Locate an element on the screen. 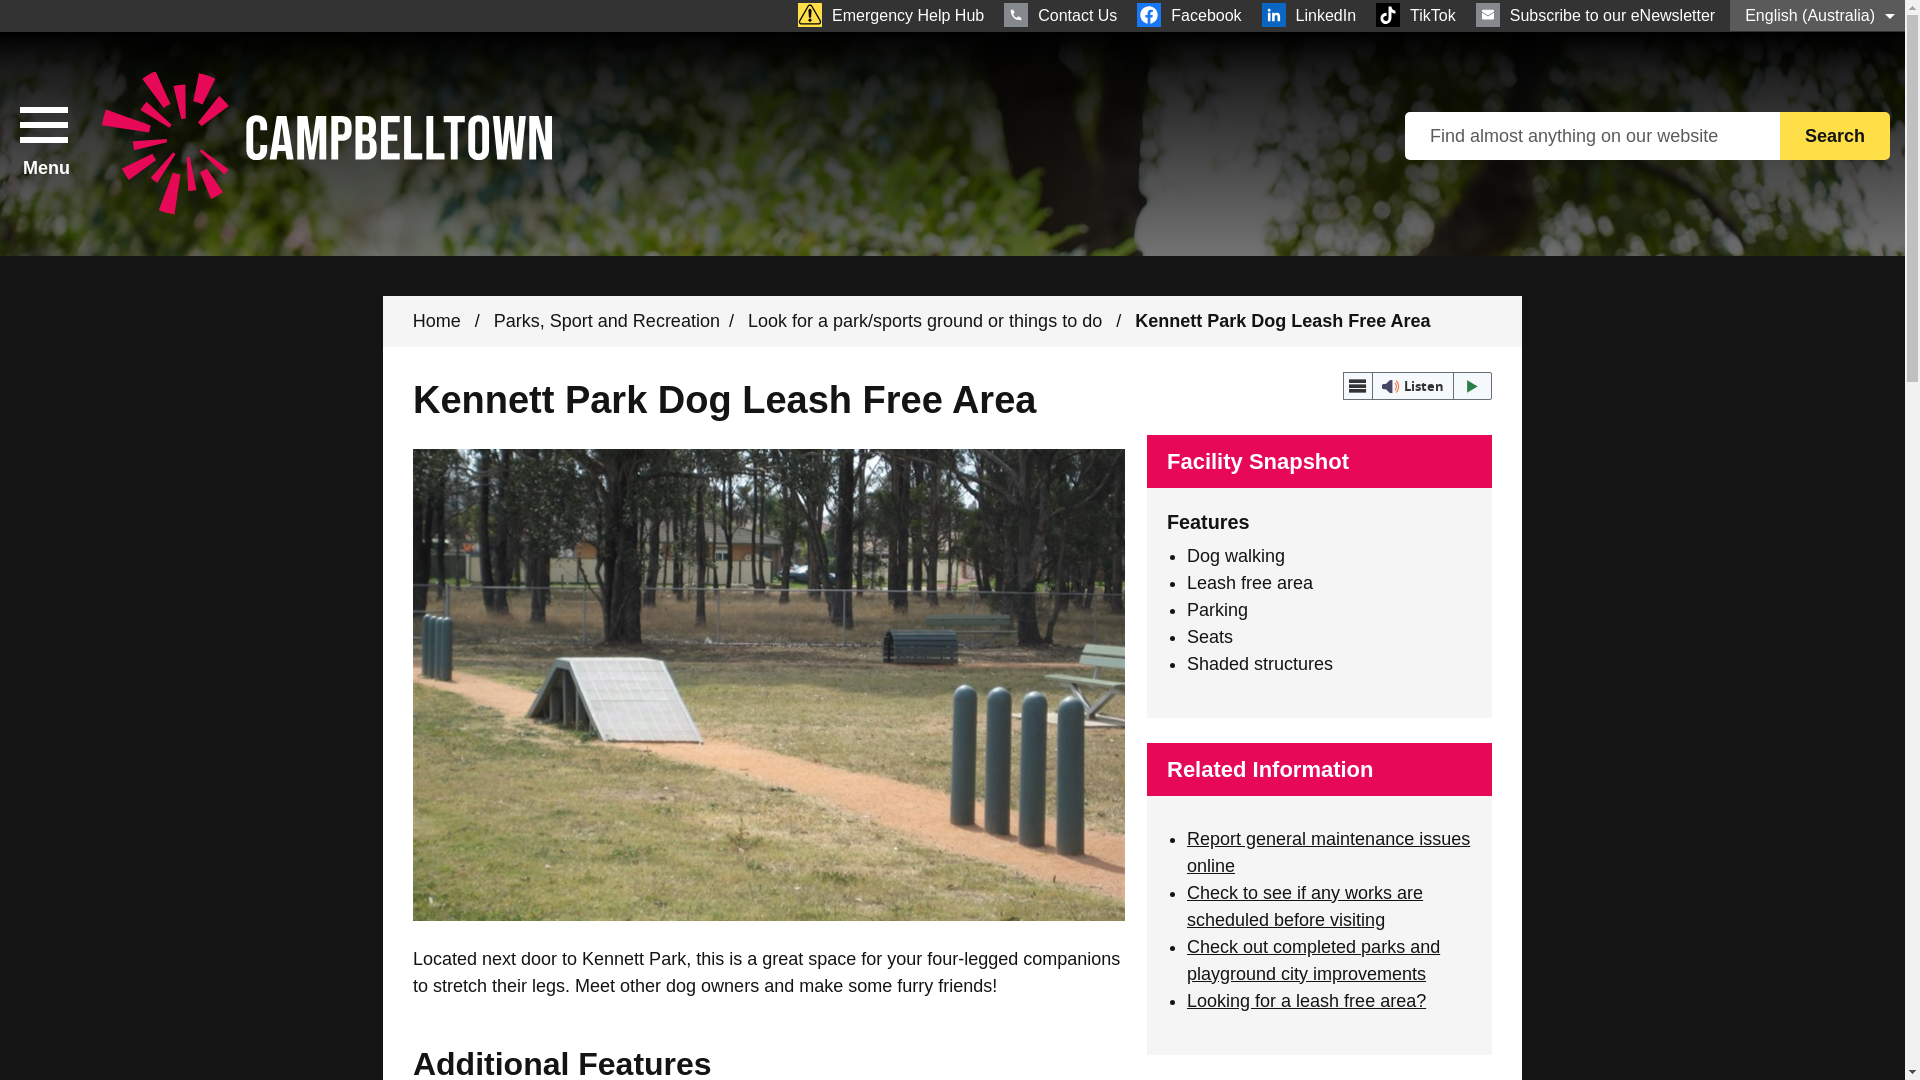 The image size is (1920, 1080). Search is located at coordinates (1595, 14).